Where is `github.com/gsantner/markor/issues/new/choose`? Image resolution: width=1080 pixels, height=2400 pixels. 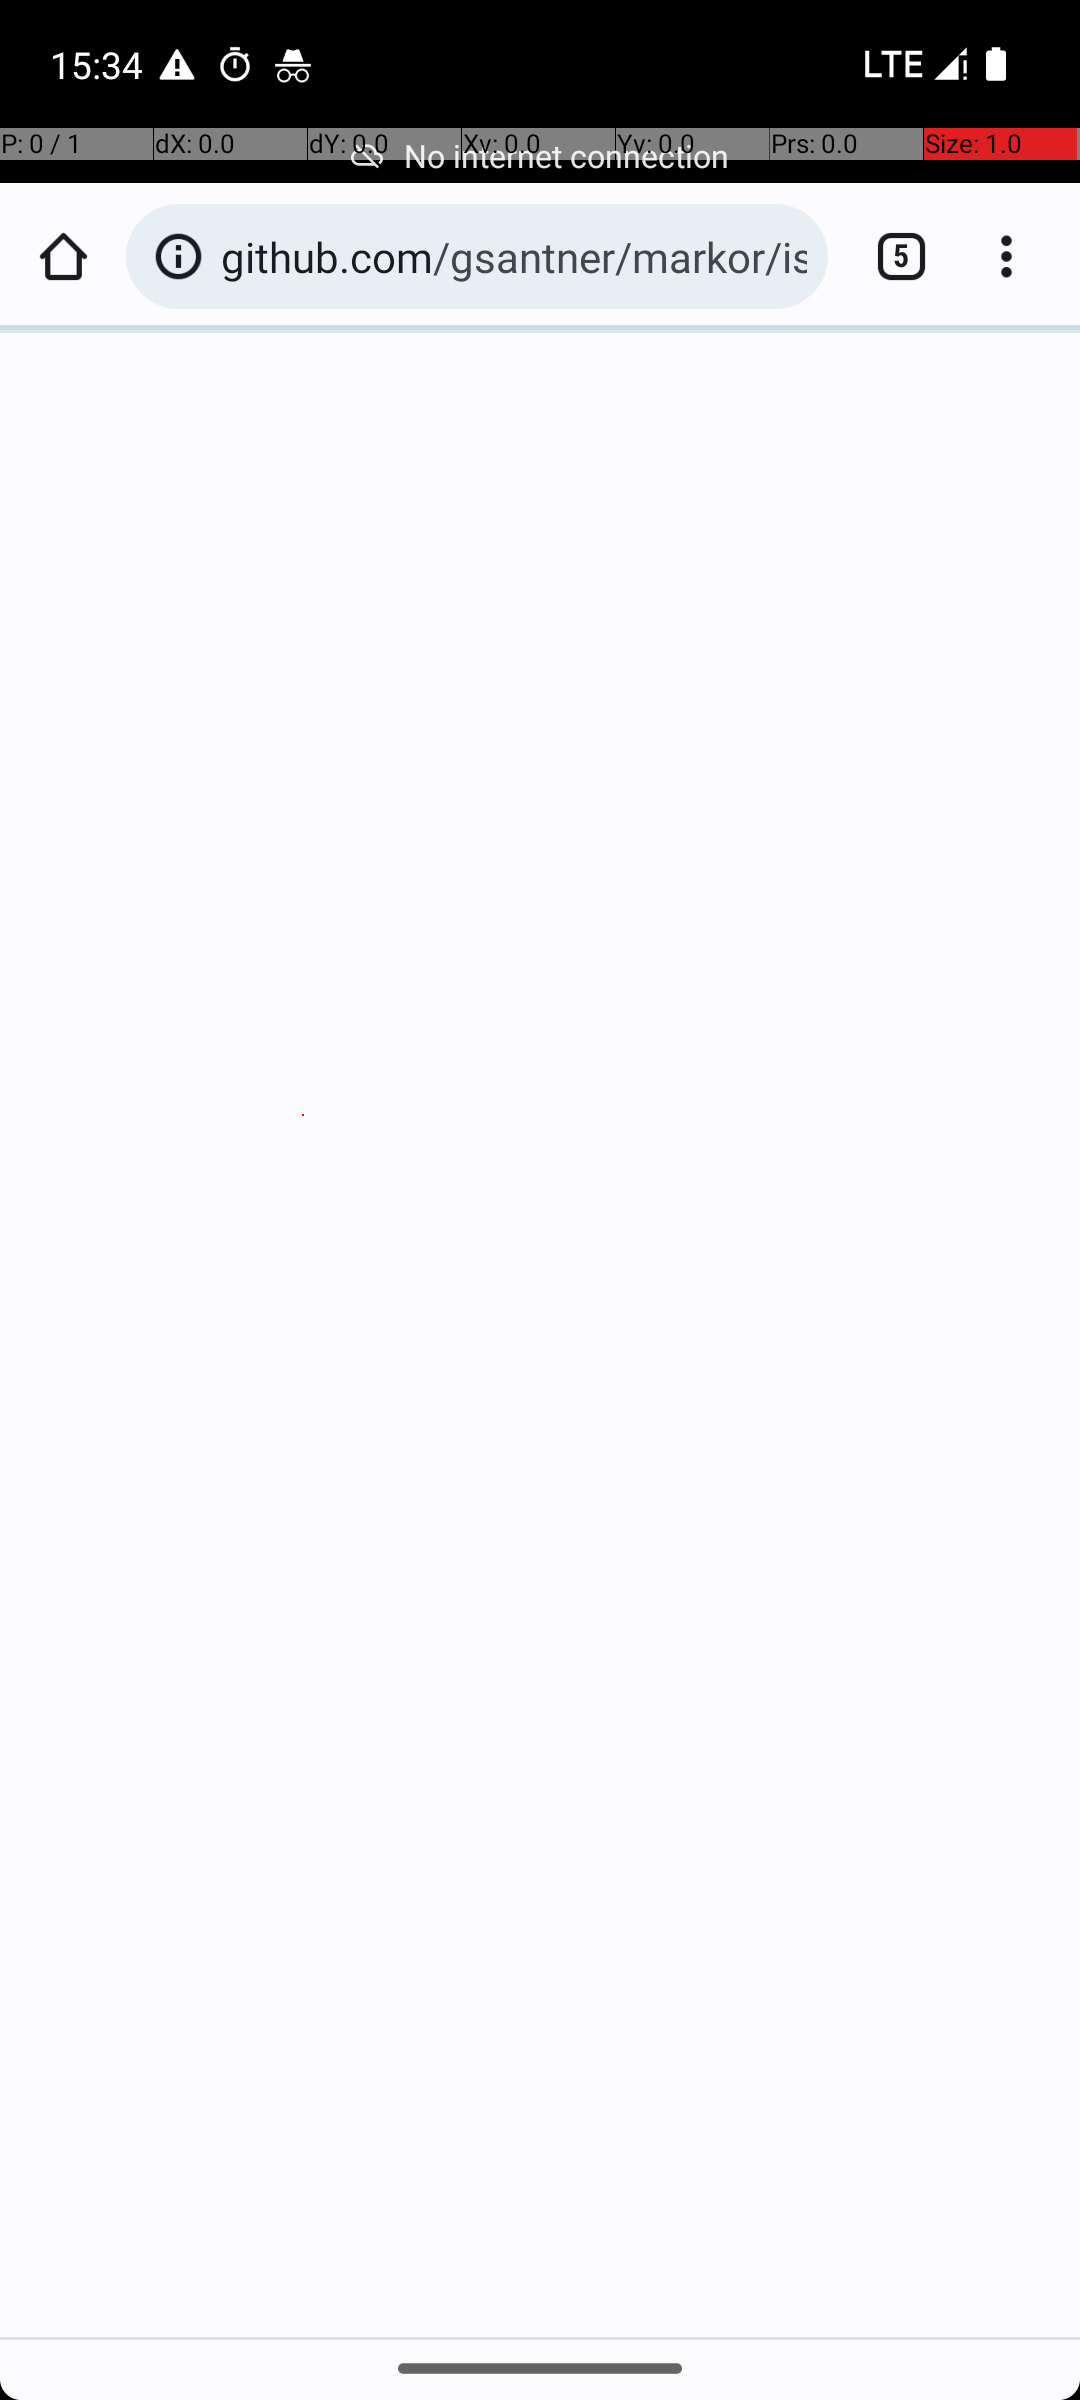
github.com/gsantner/markor/issues/new/choose is located at coordinates (514, 256).